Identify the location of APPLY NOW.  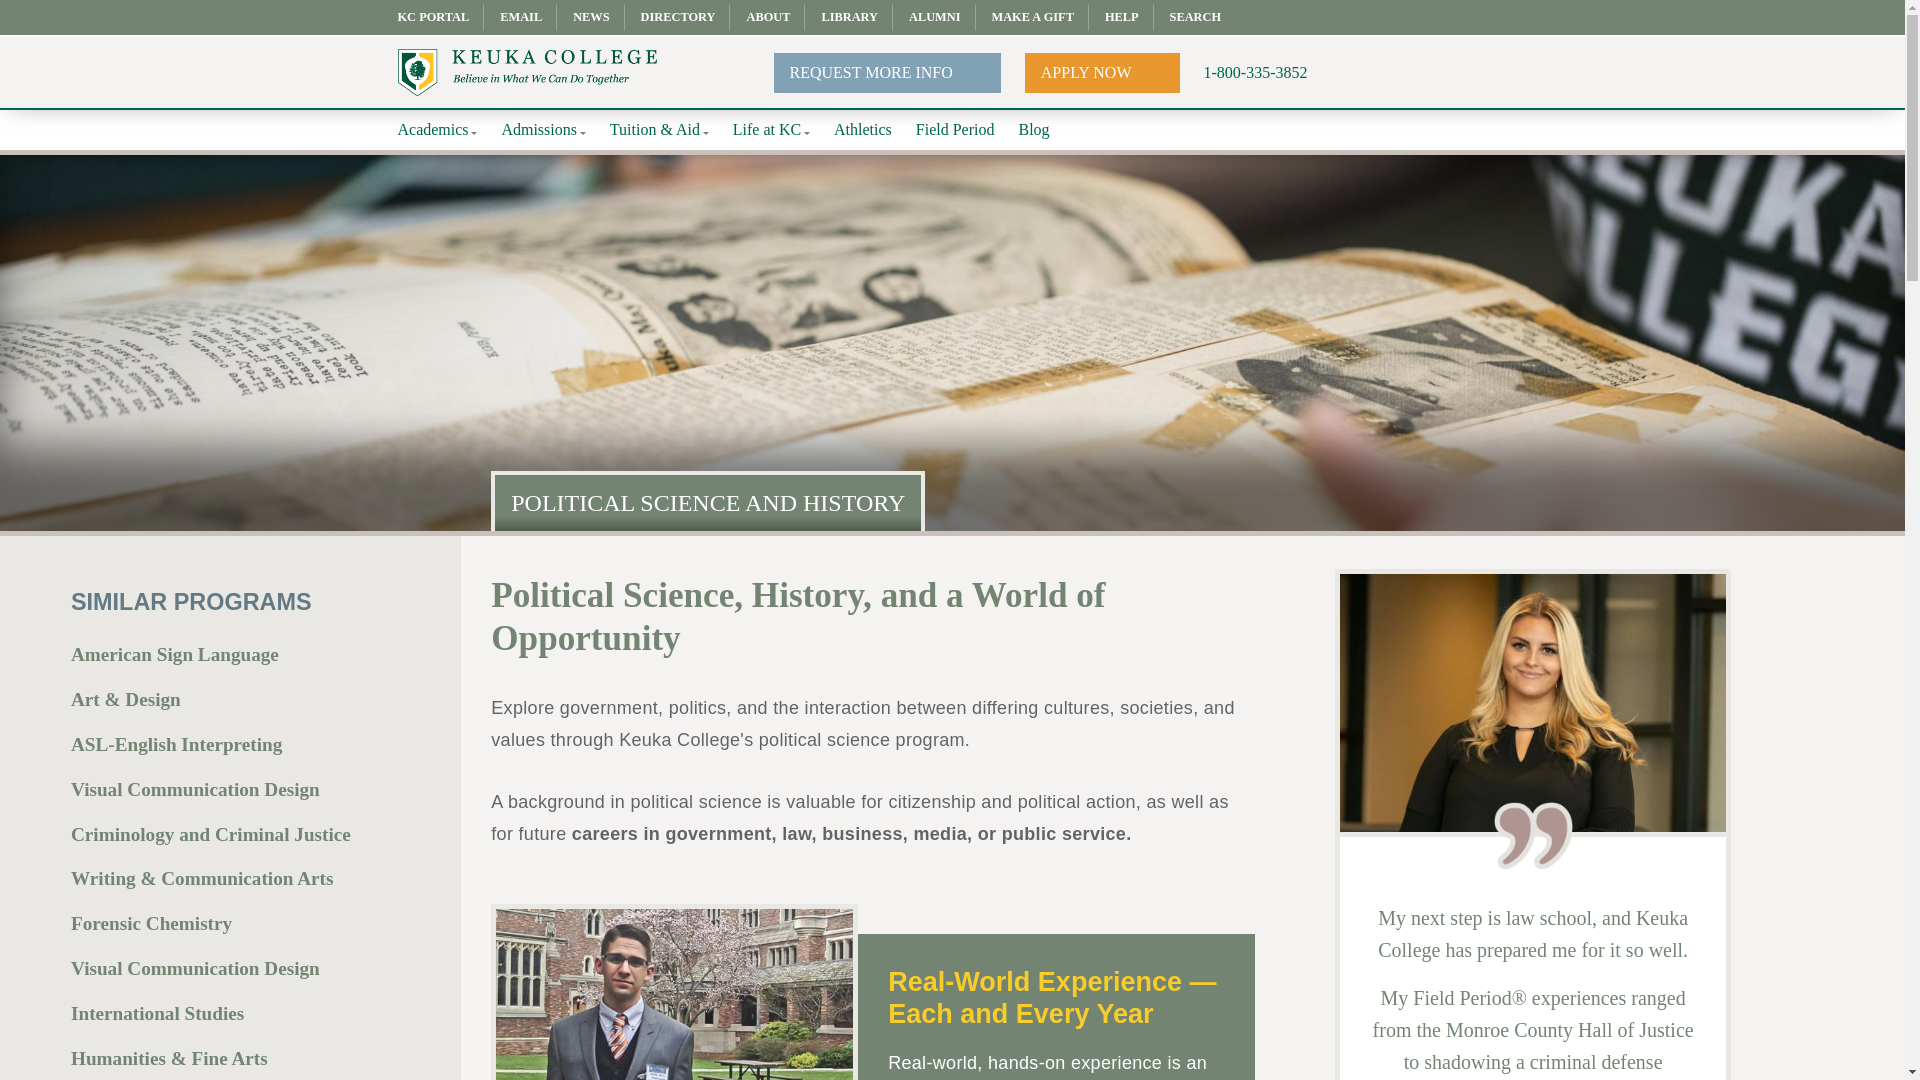
(1102, 71).